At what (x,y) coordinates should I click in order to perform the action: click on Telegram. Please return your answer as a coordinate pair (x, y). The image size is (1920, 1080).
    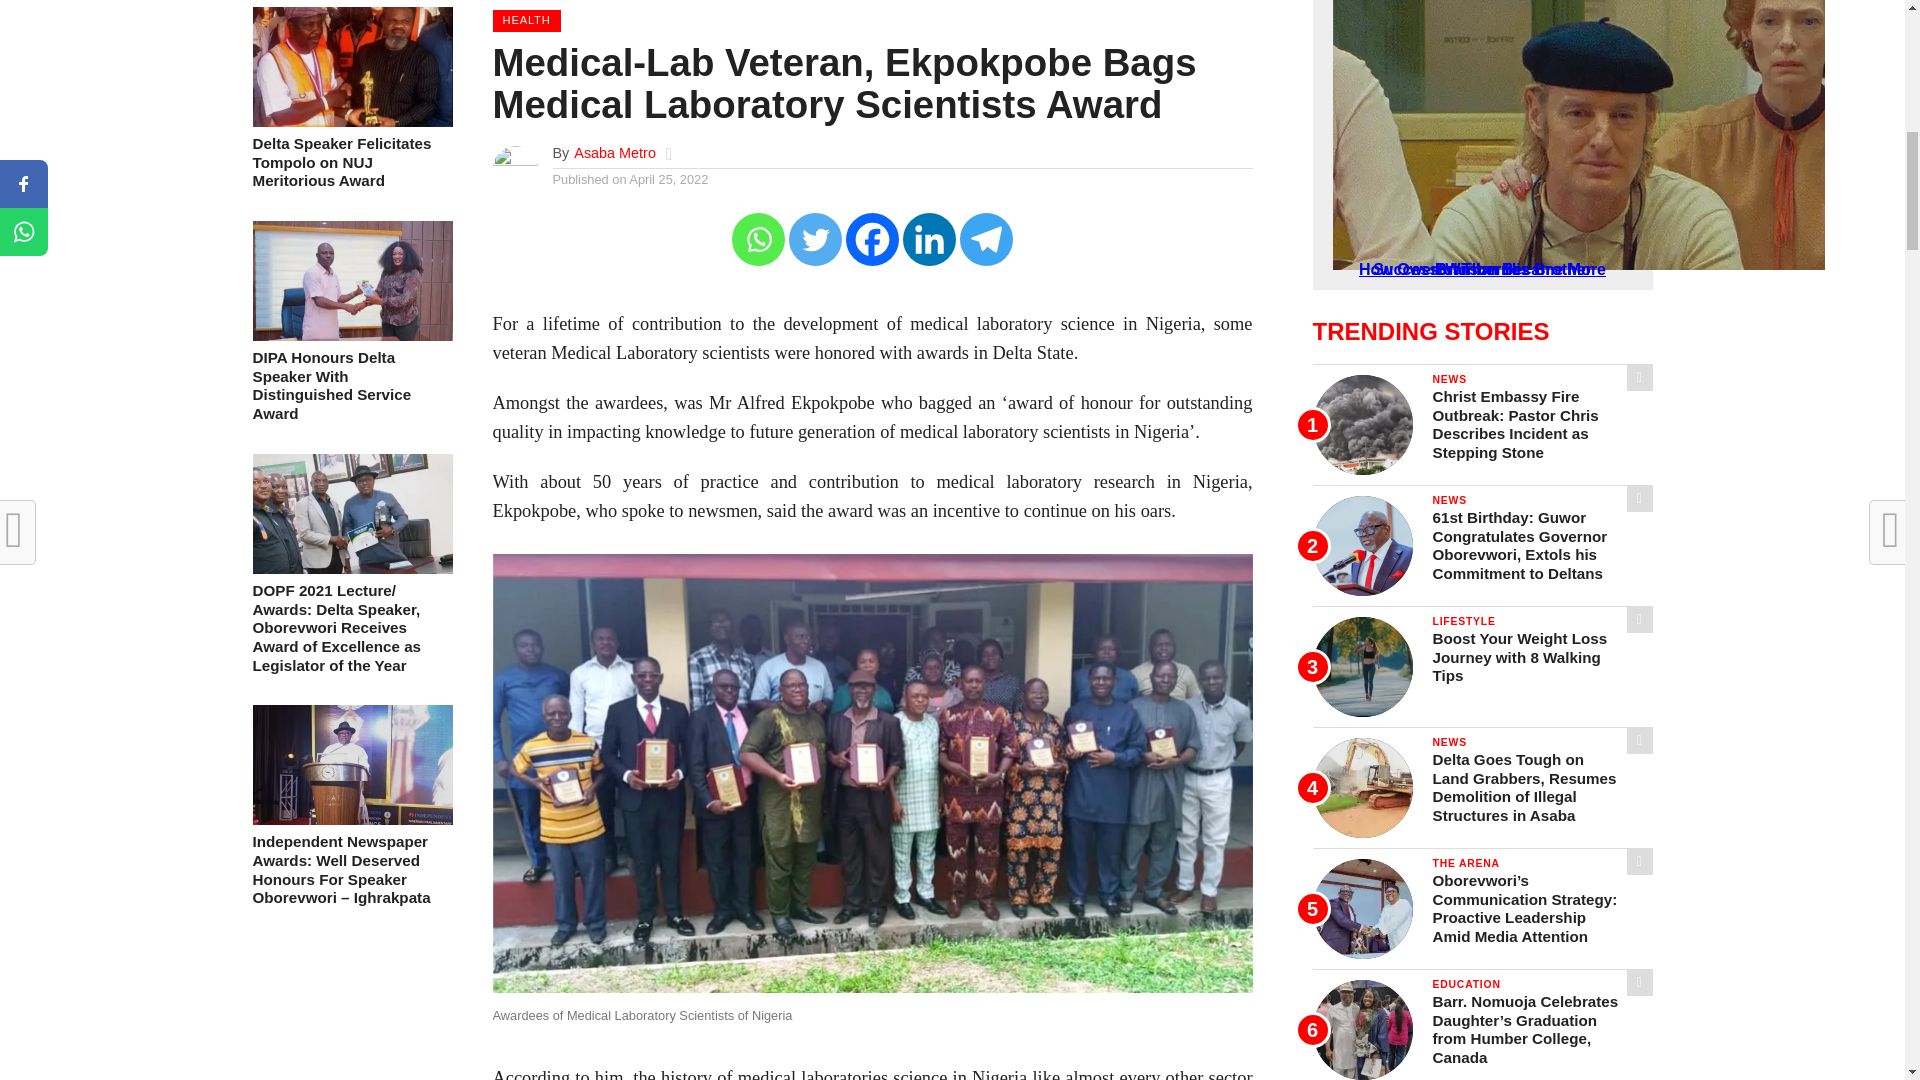
    Looking at the image, I should click on (986, 238).